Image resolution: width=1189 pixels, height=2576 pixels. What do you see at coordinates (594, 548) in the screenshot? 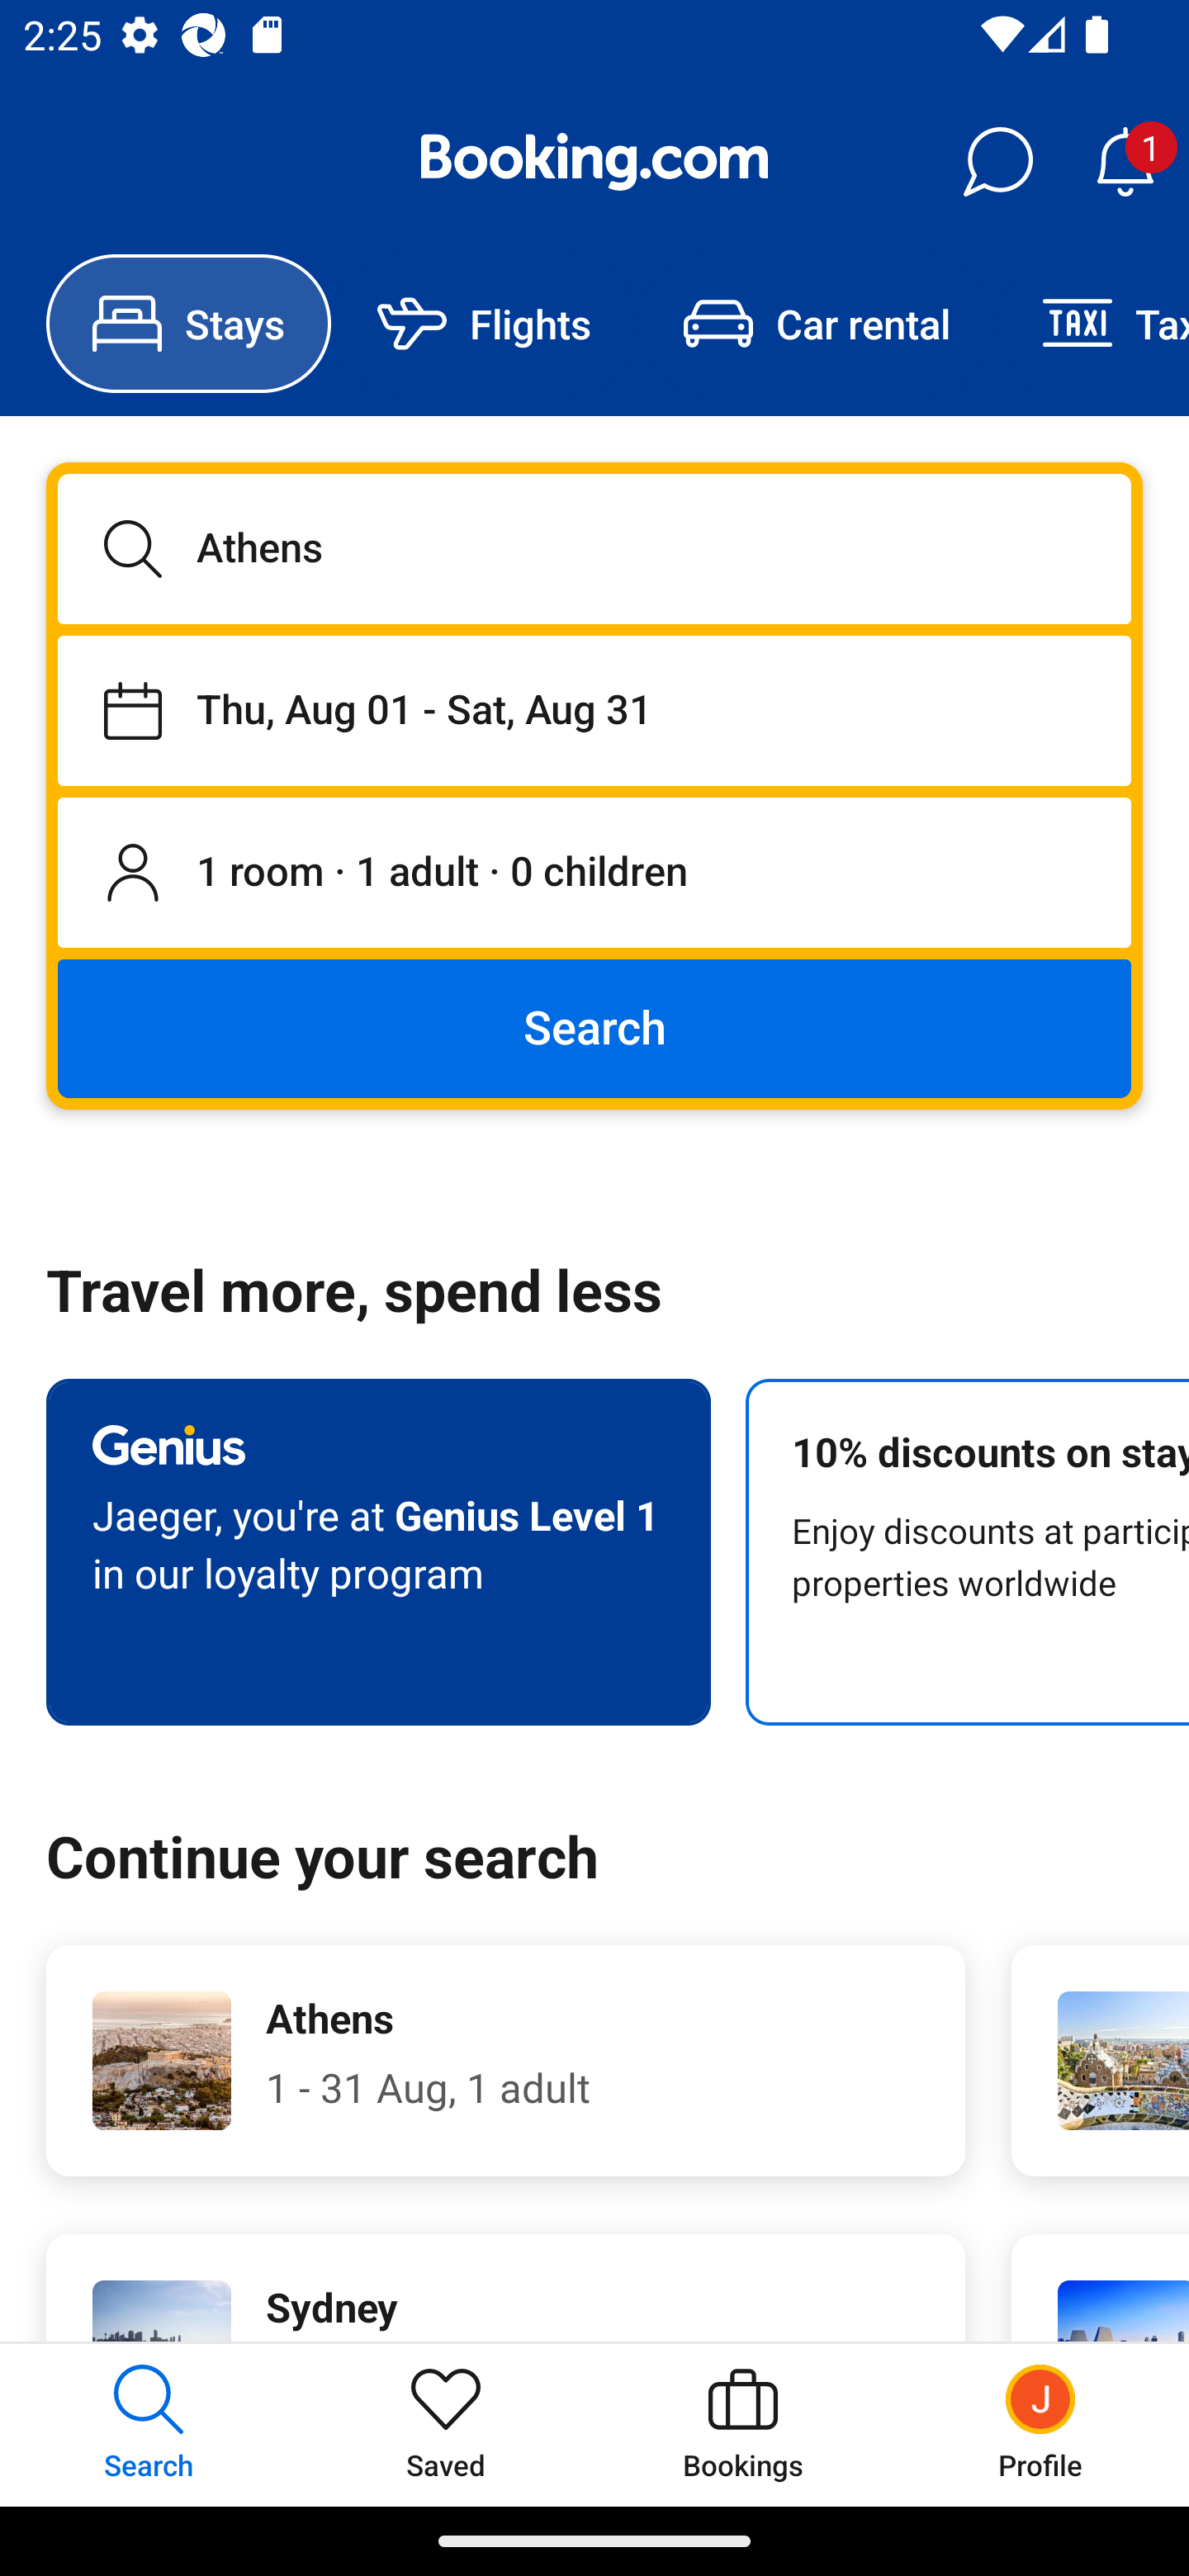
I see `Athens` at bounding box center [594, 548].